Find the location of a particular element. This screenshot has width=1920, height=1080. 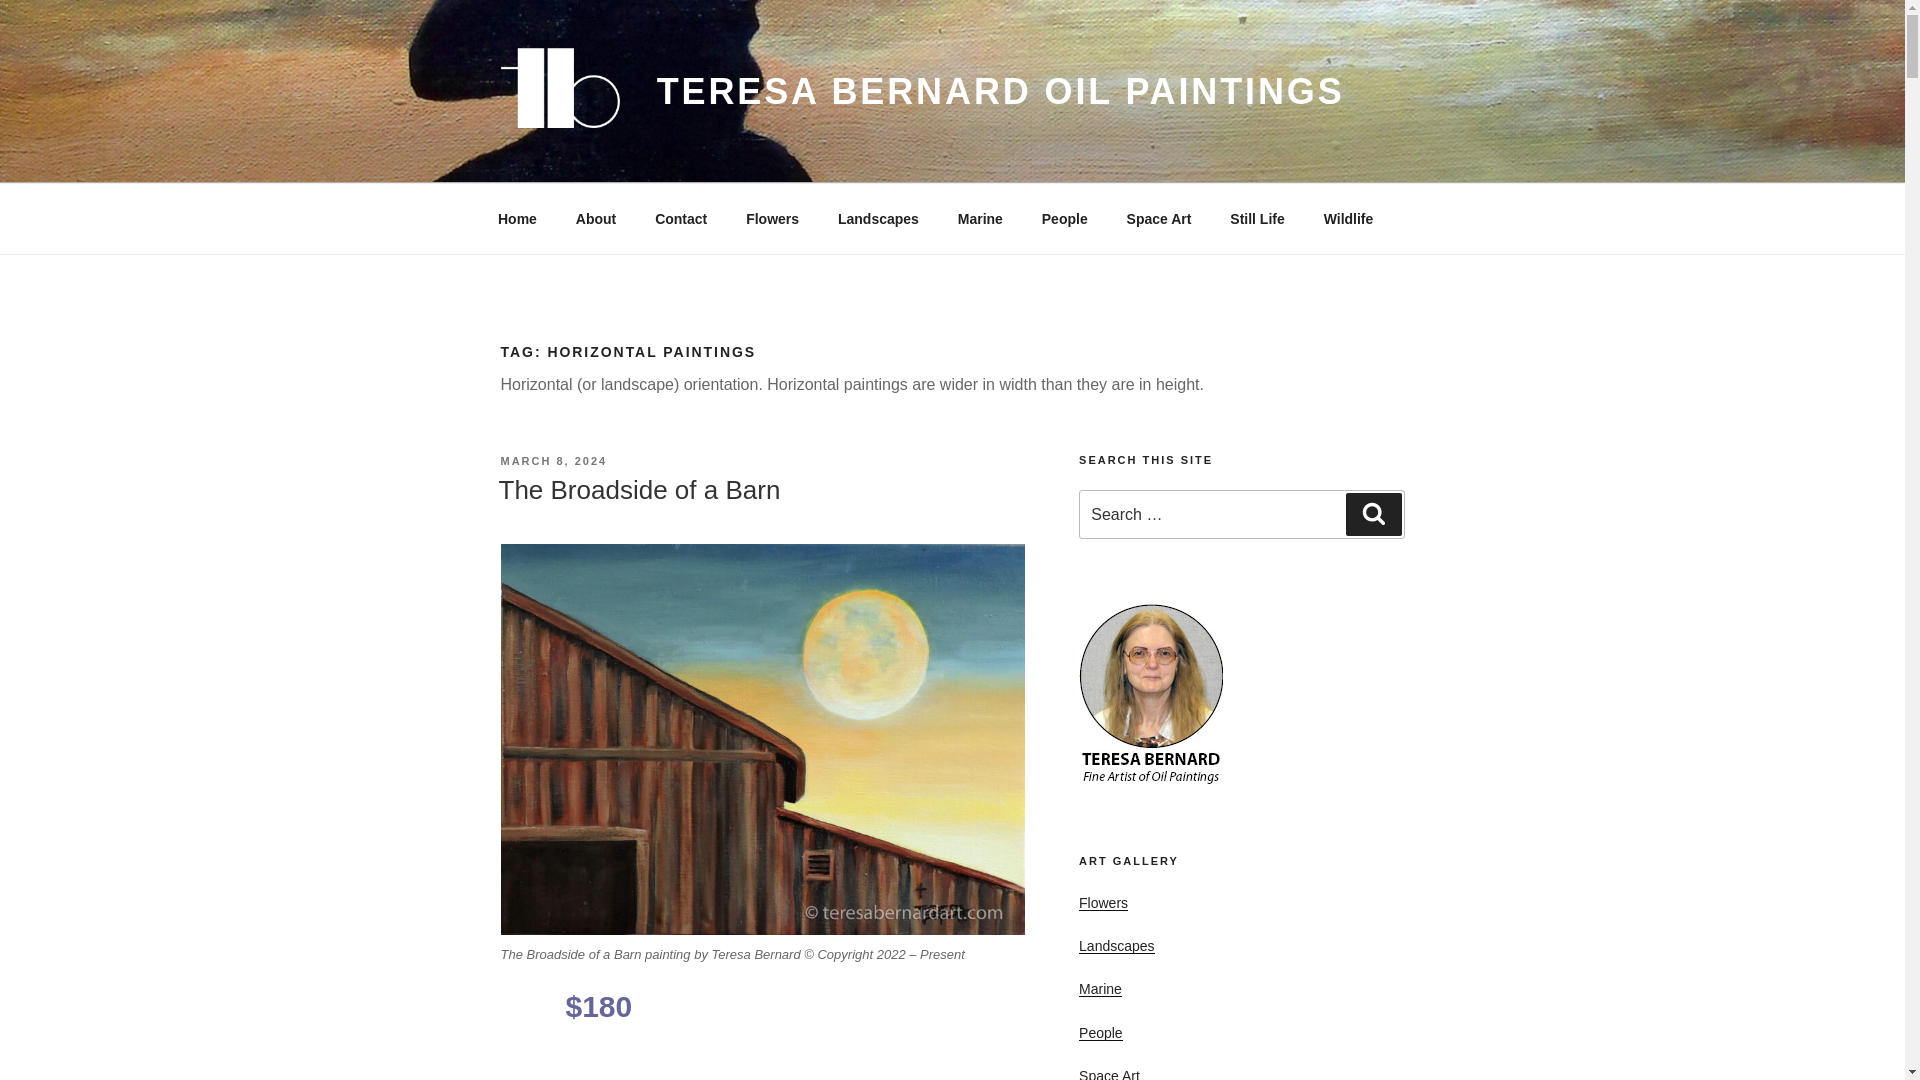

Home is located at coordinates (517, 218).